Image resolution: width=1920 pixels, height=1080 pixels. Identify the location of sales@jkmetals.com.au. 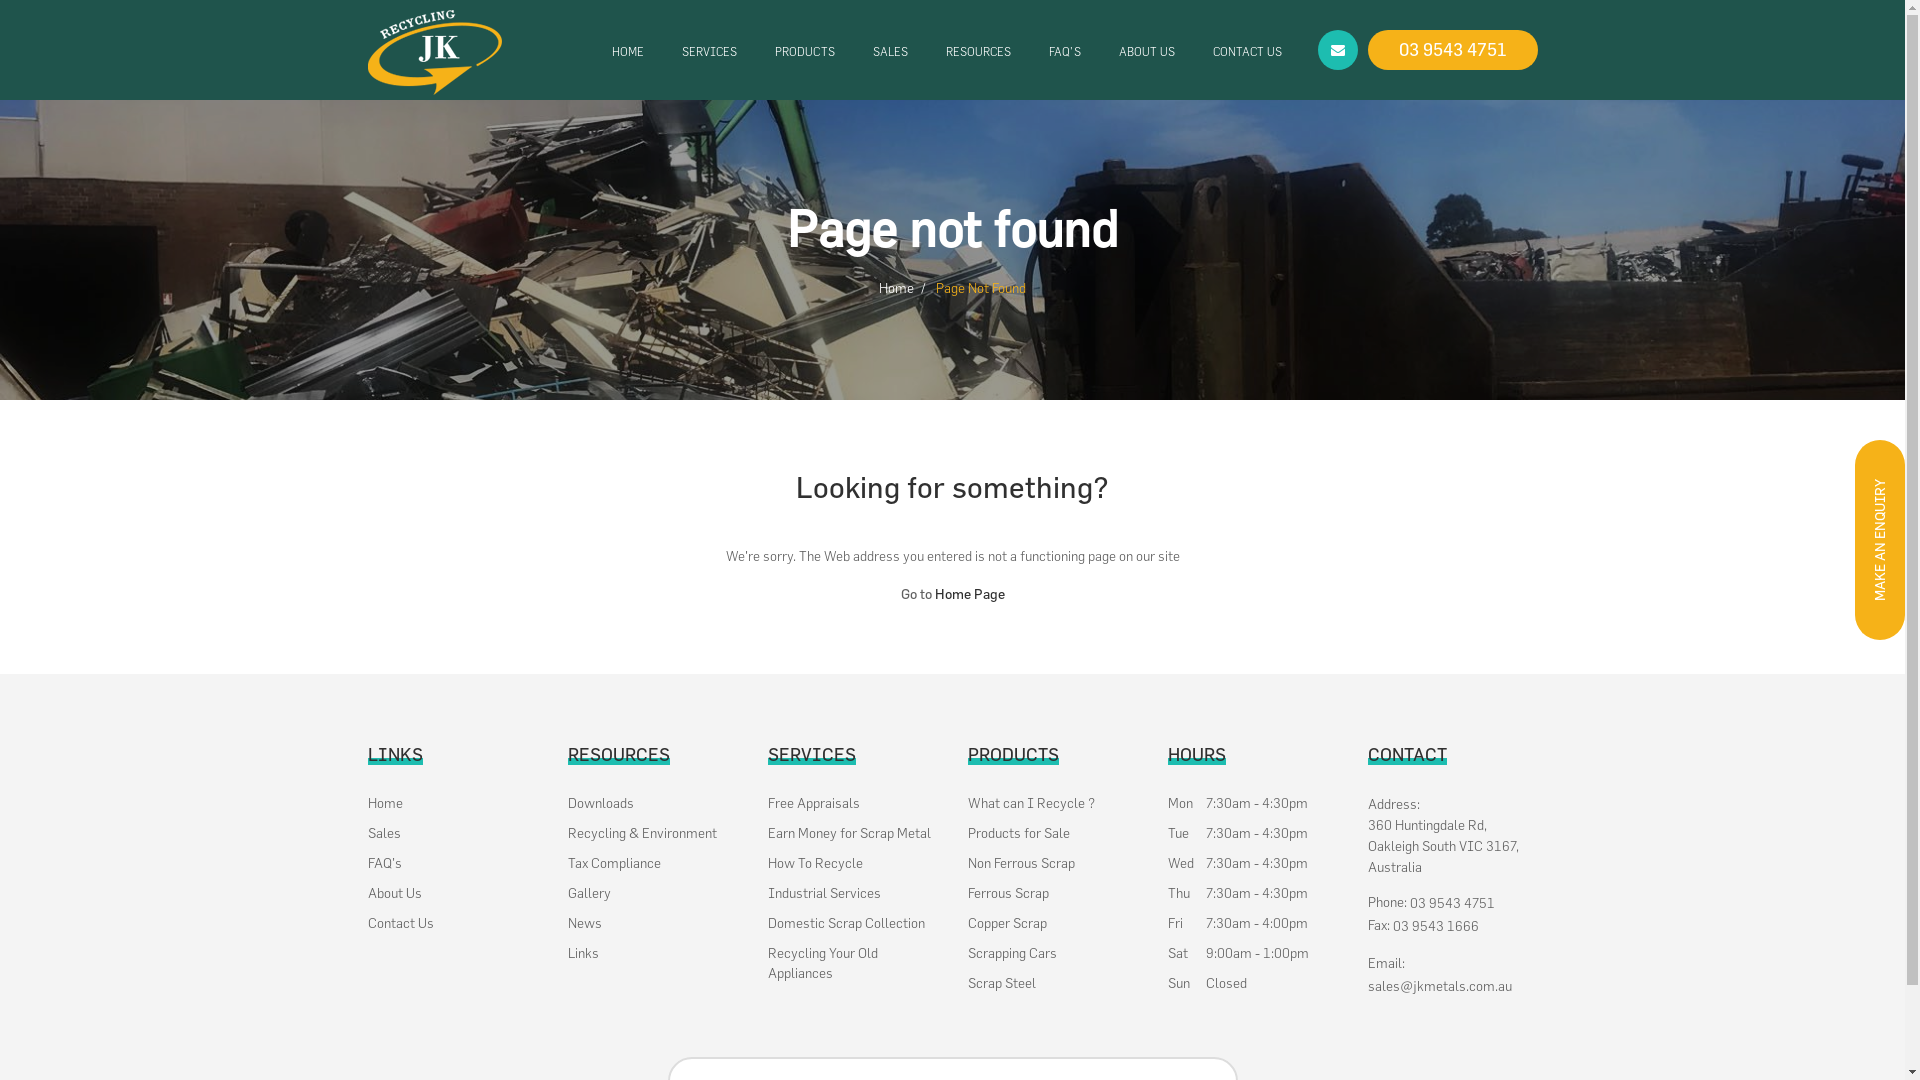
(1440, 986).